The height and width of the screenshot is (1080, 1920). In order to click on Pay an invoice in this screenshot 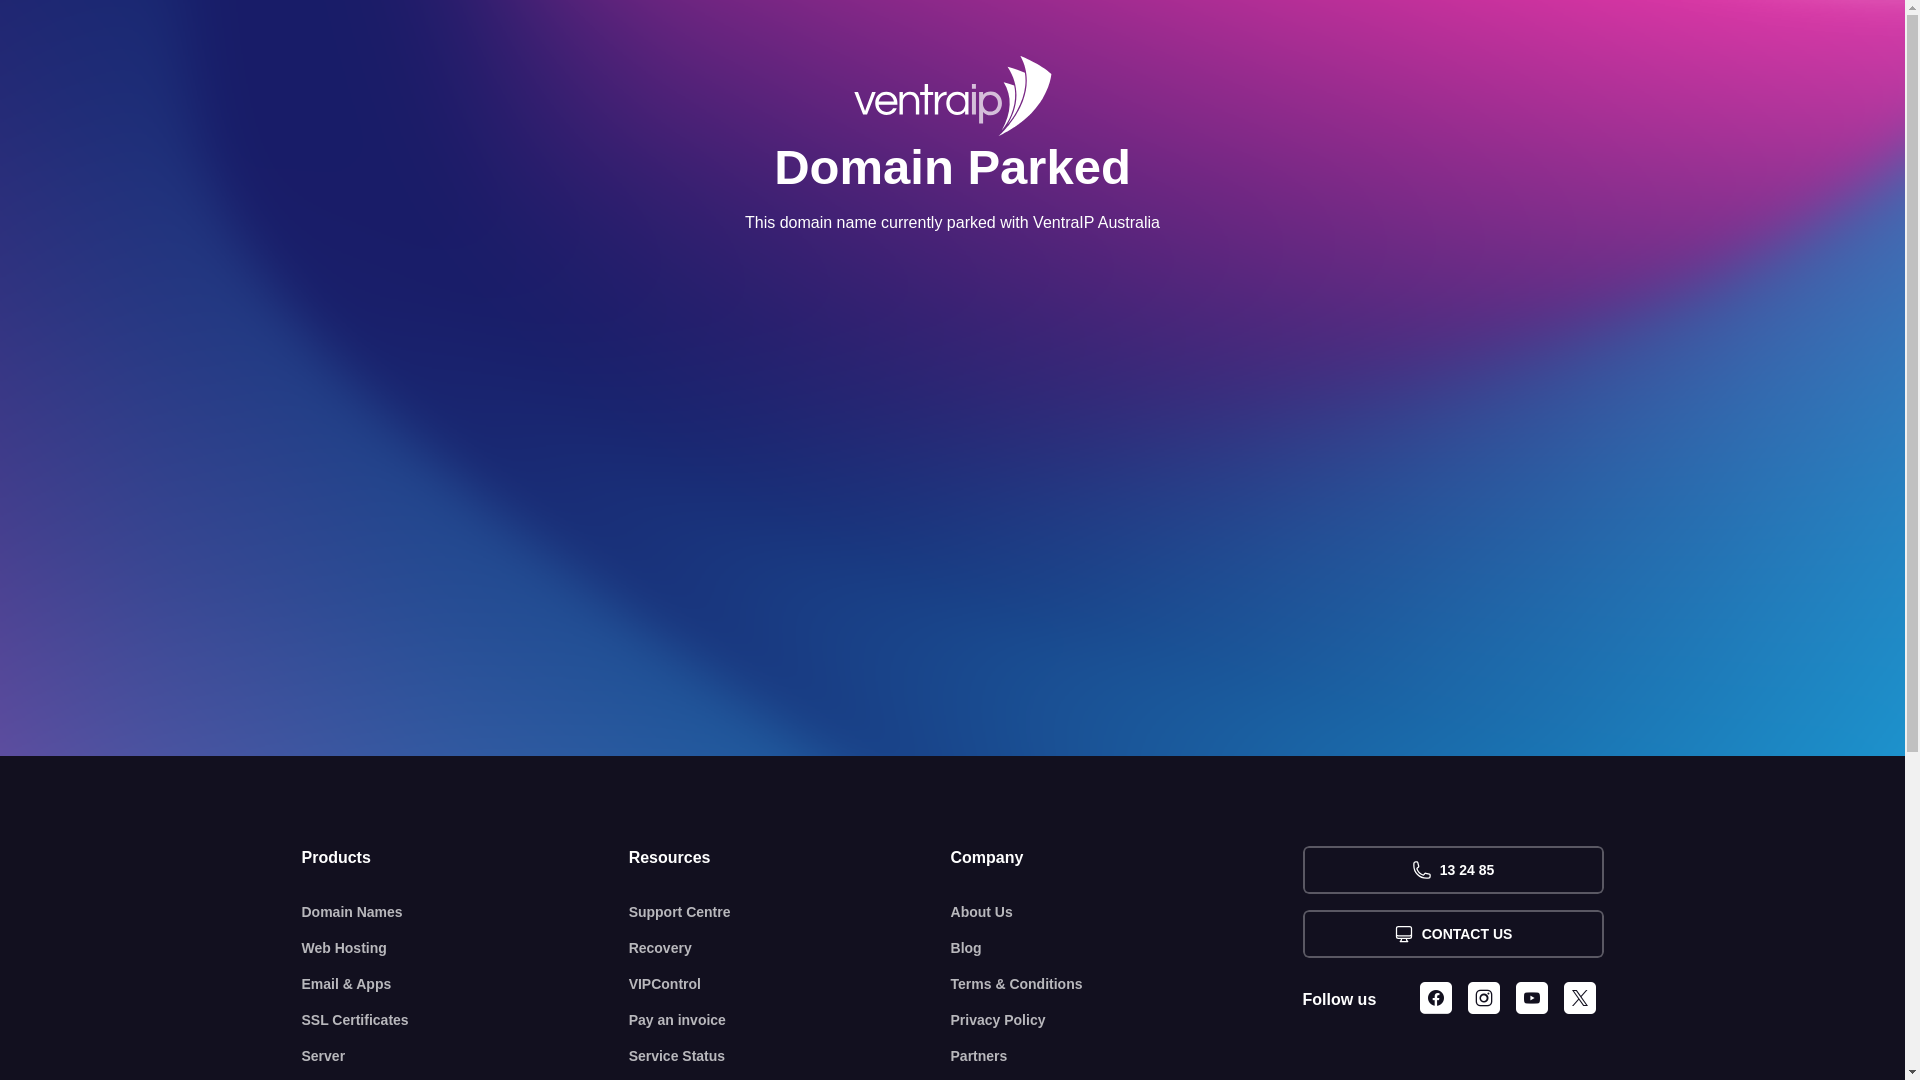, I will do `click(790, 1020)`.